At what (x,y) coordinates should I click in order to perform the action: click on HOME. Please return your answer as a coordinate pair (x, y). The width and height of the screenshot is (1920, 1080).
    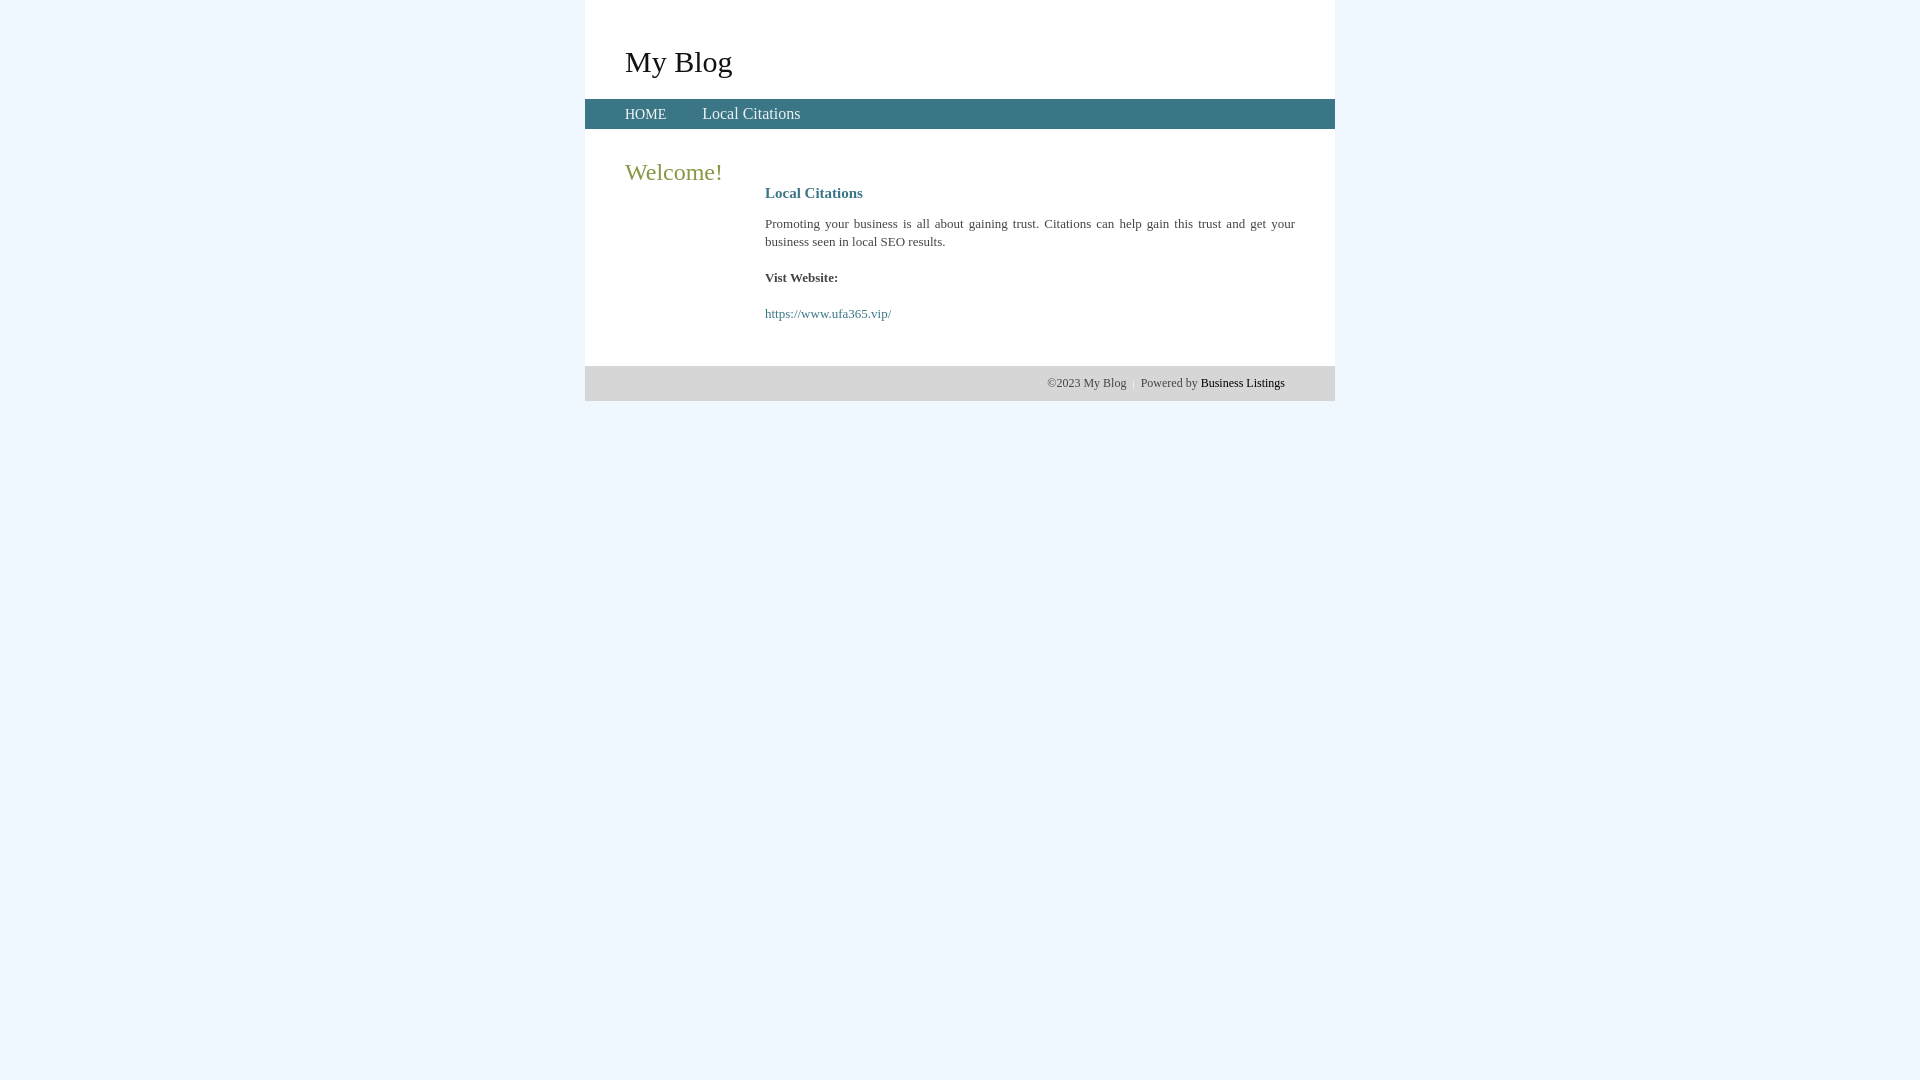
    Looking at the image, I should click on (646, 114).